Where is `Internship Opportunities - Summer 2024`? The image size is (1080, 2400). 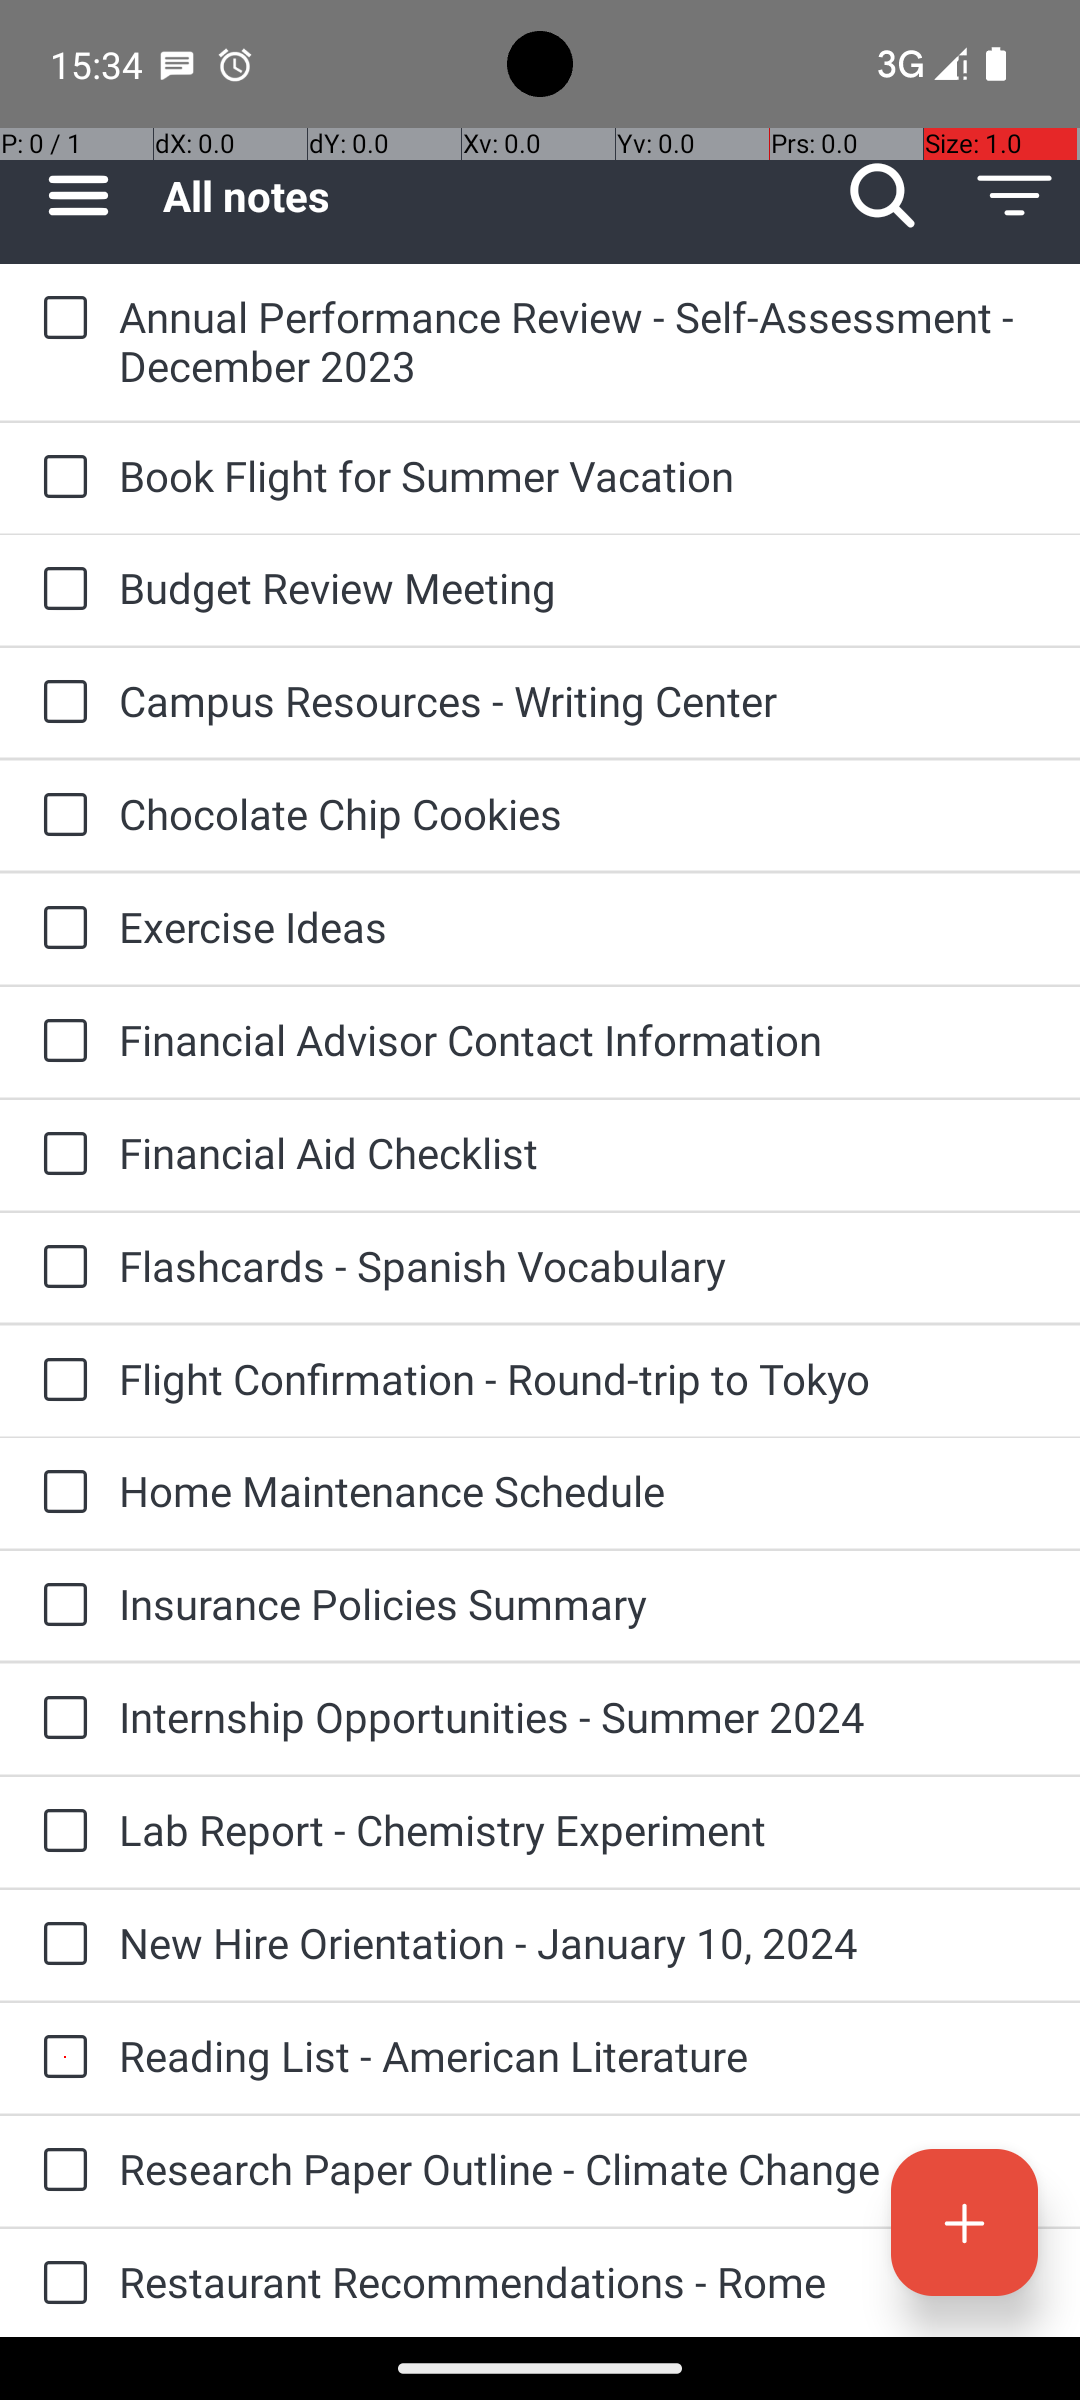
Internship Opportunities - Summer 2024 is located at coordinates (580, 1716).